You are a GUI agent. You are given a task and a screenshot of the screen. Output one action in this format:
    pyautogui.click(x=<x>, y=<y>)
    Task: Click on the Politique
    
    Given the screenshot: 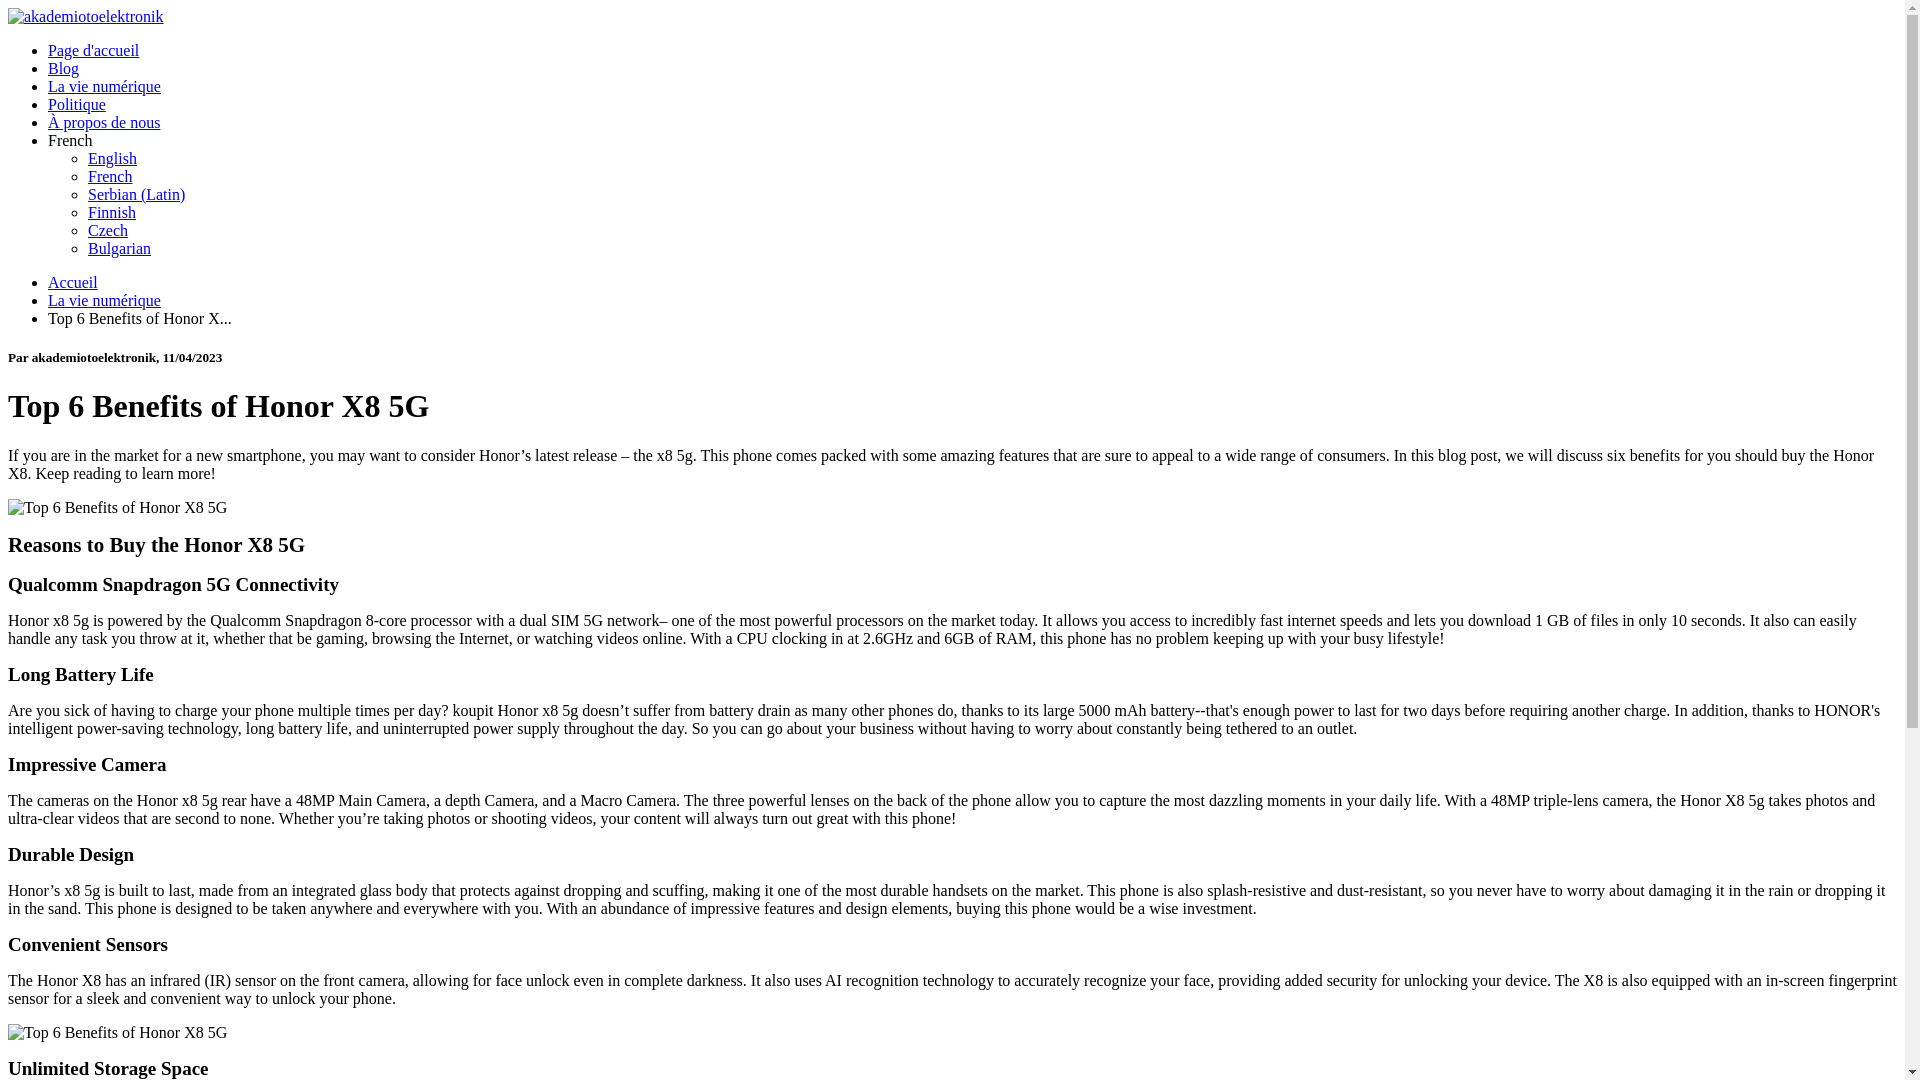 What is the action you would take?
    pyautogui.click(x=76, y=104)
    